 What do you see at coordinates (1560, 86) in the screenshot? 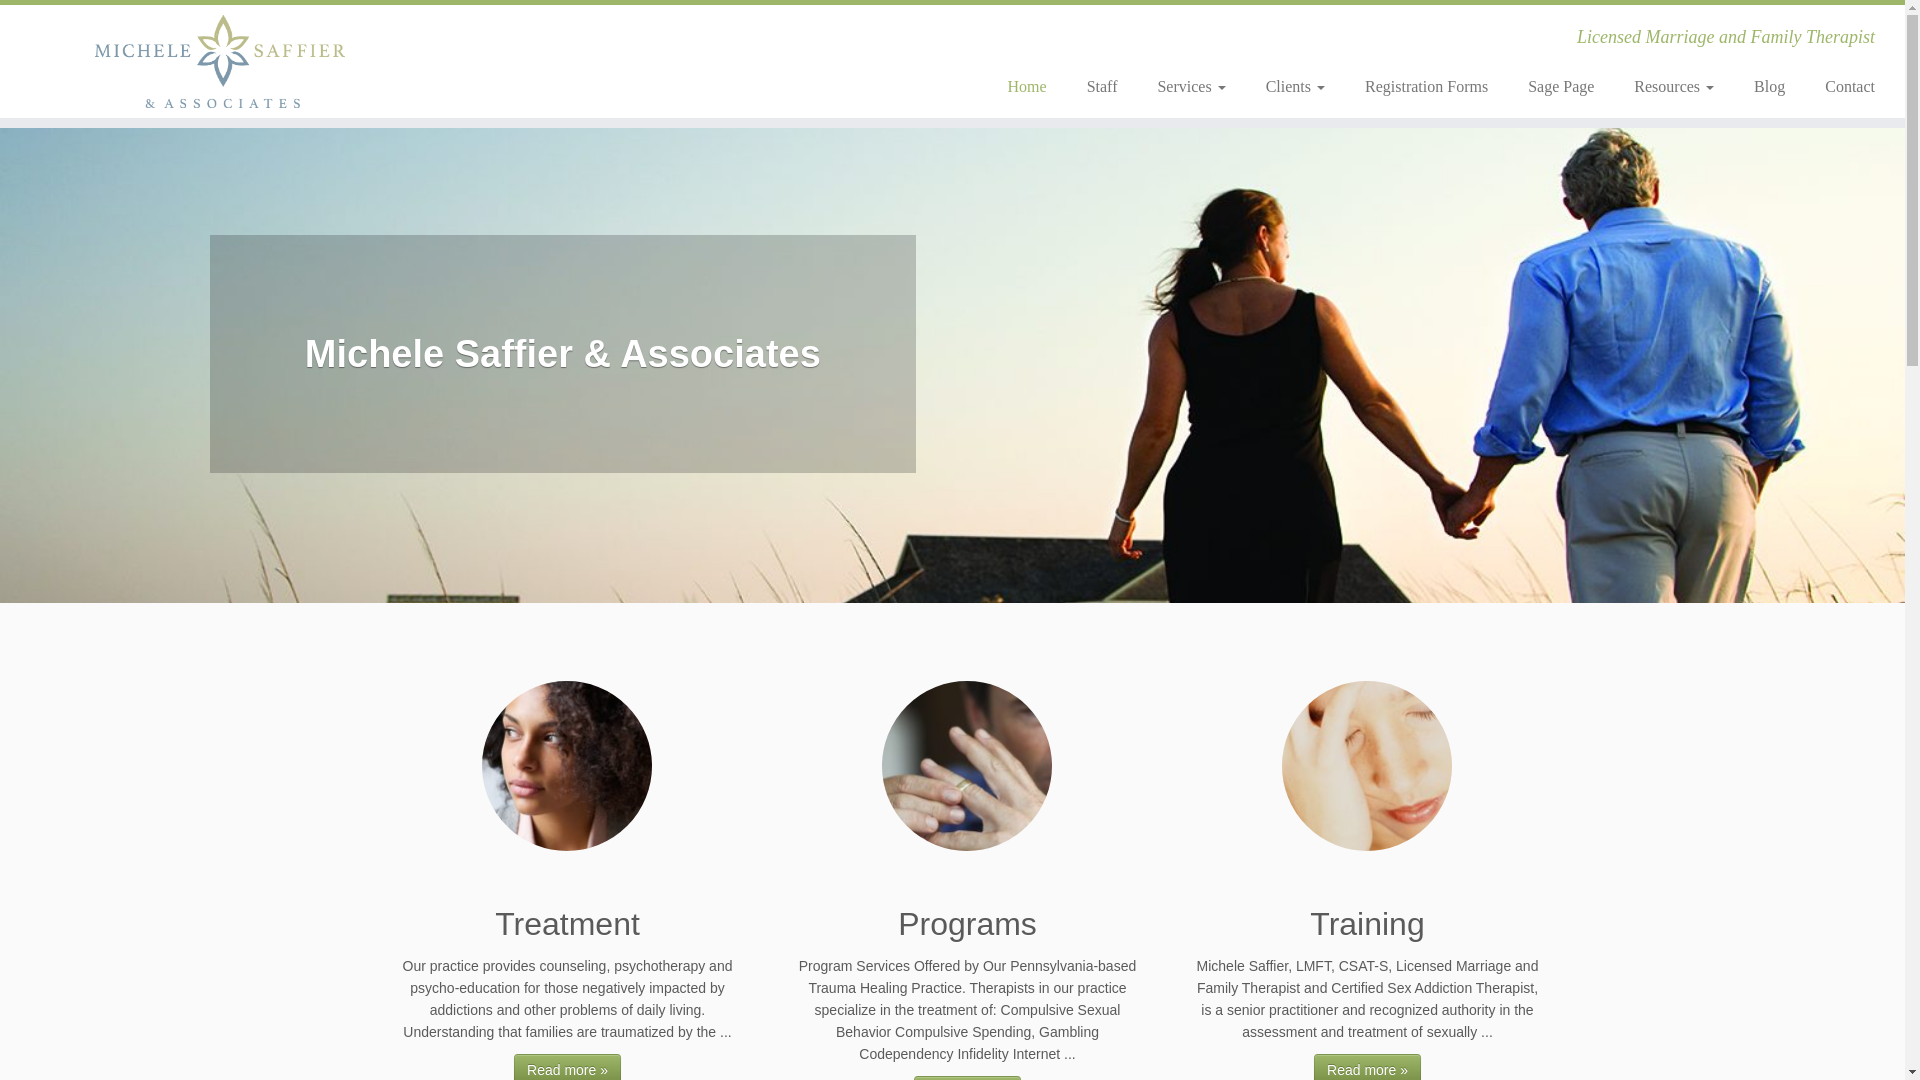
I see `Sage Page` at bounding box center [1560, 86].